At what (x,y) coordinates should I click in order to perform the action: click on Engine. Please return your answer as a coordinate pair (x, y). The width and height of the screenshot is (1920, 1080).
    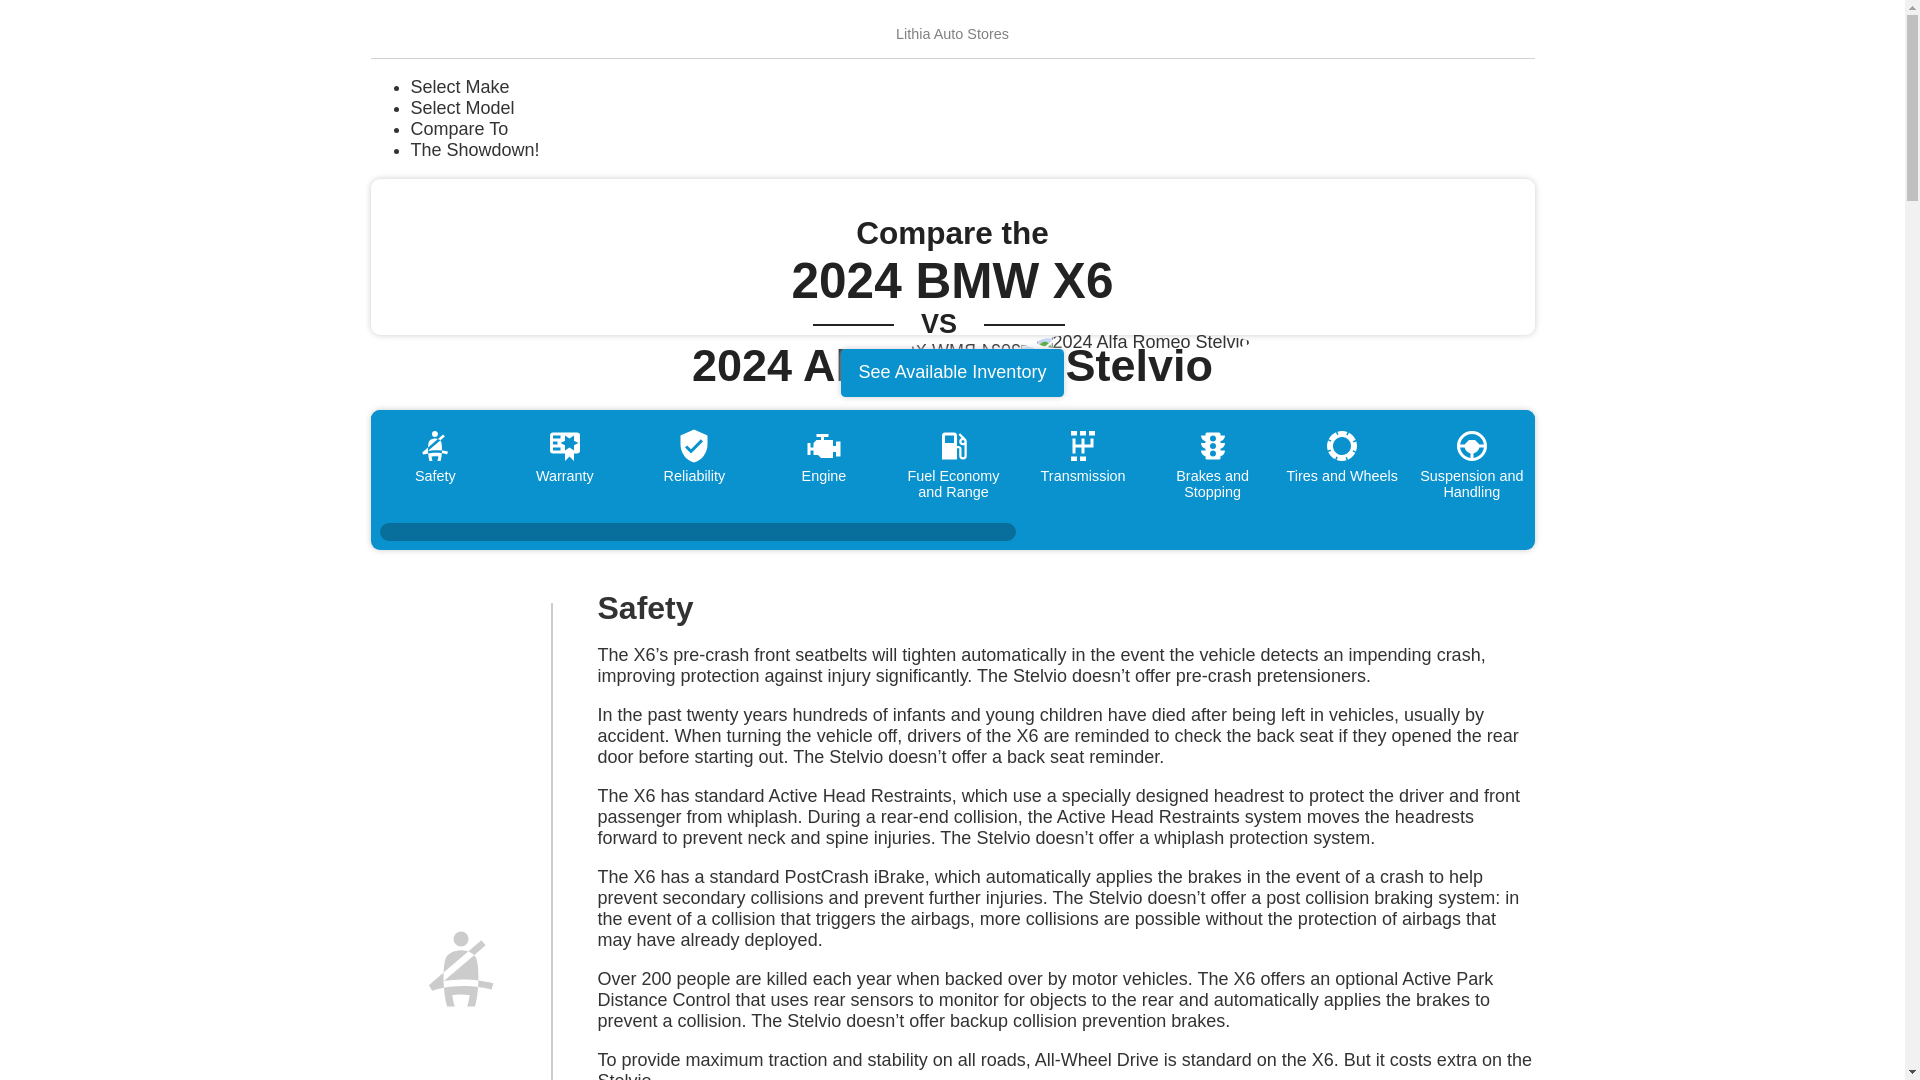
    Looking at the image, I should click on (824, 455).